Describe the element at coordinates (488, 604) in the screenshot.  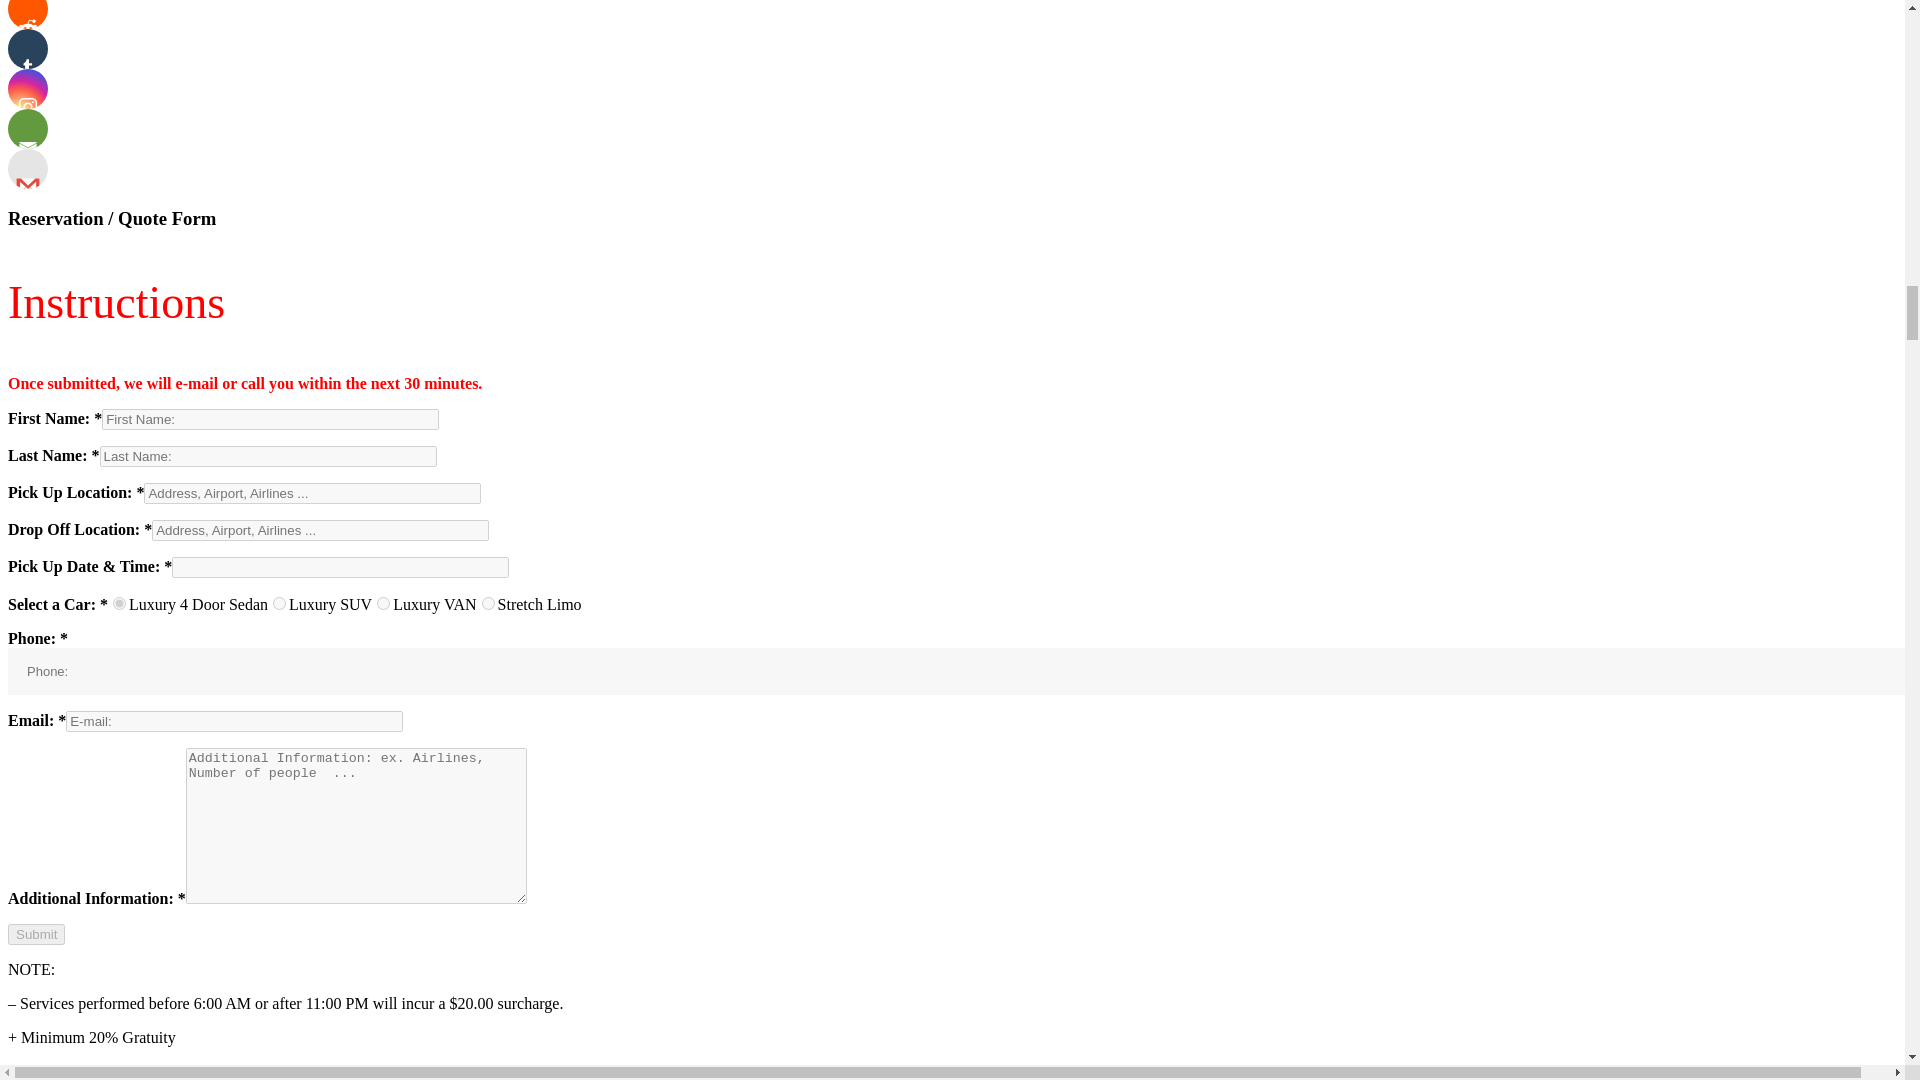
I see `Stretch Limo` at that location.